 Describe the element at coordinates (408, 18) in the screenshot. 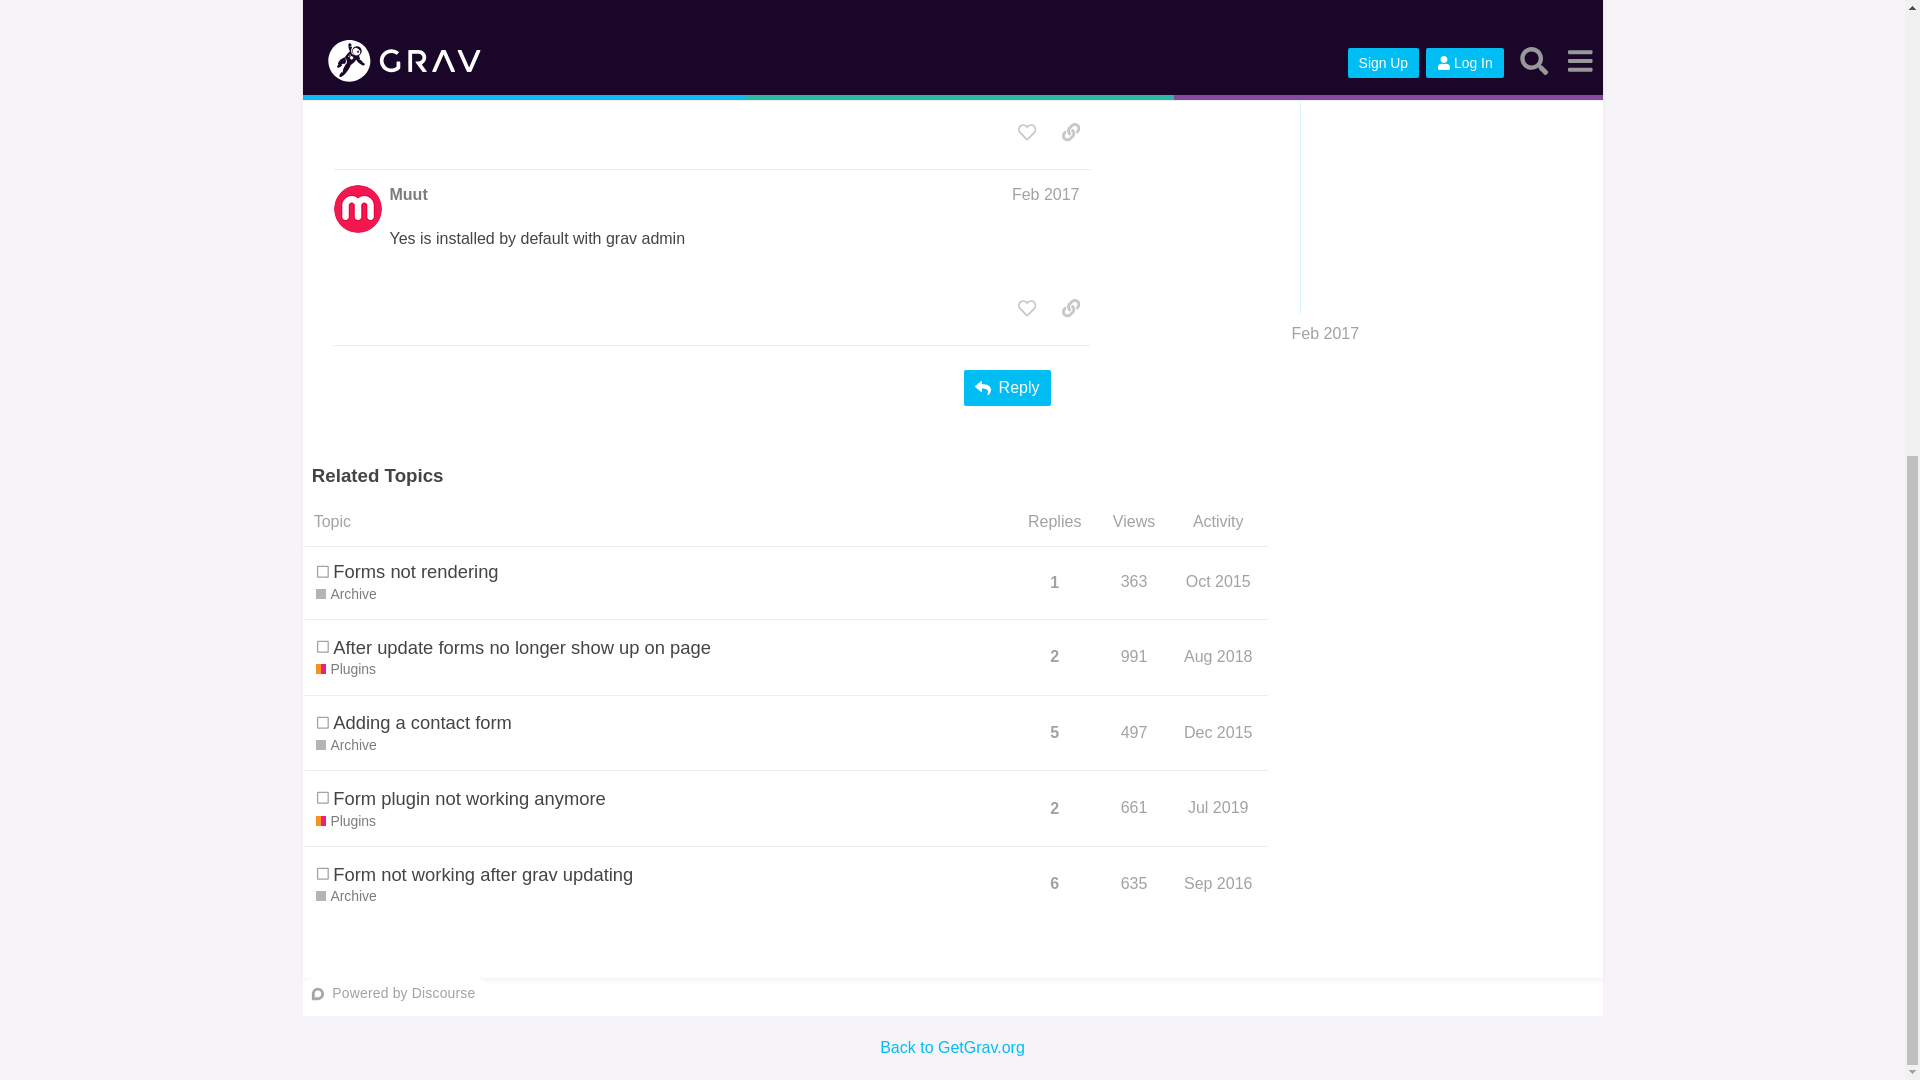

I see `Muut` at that location.